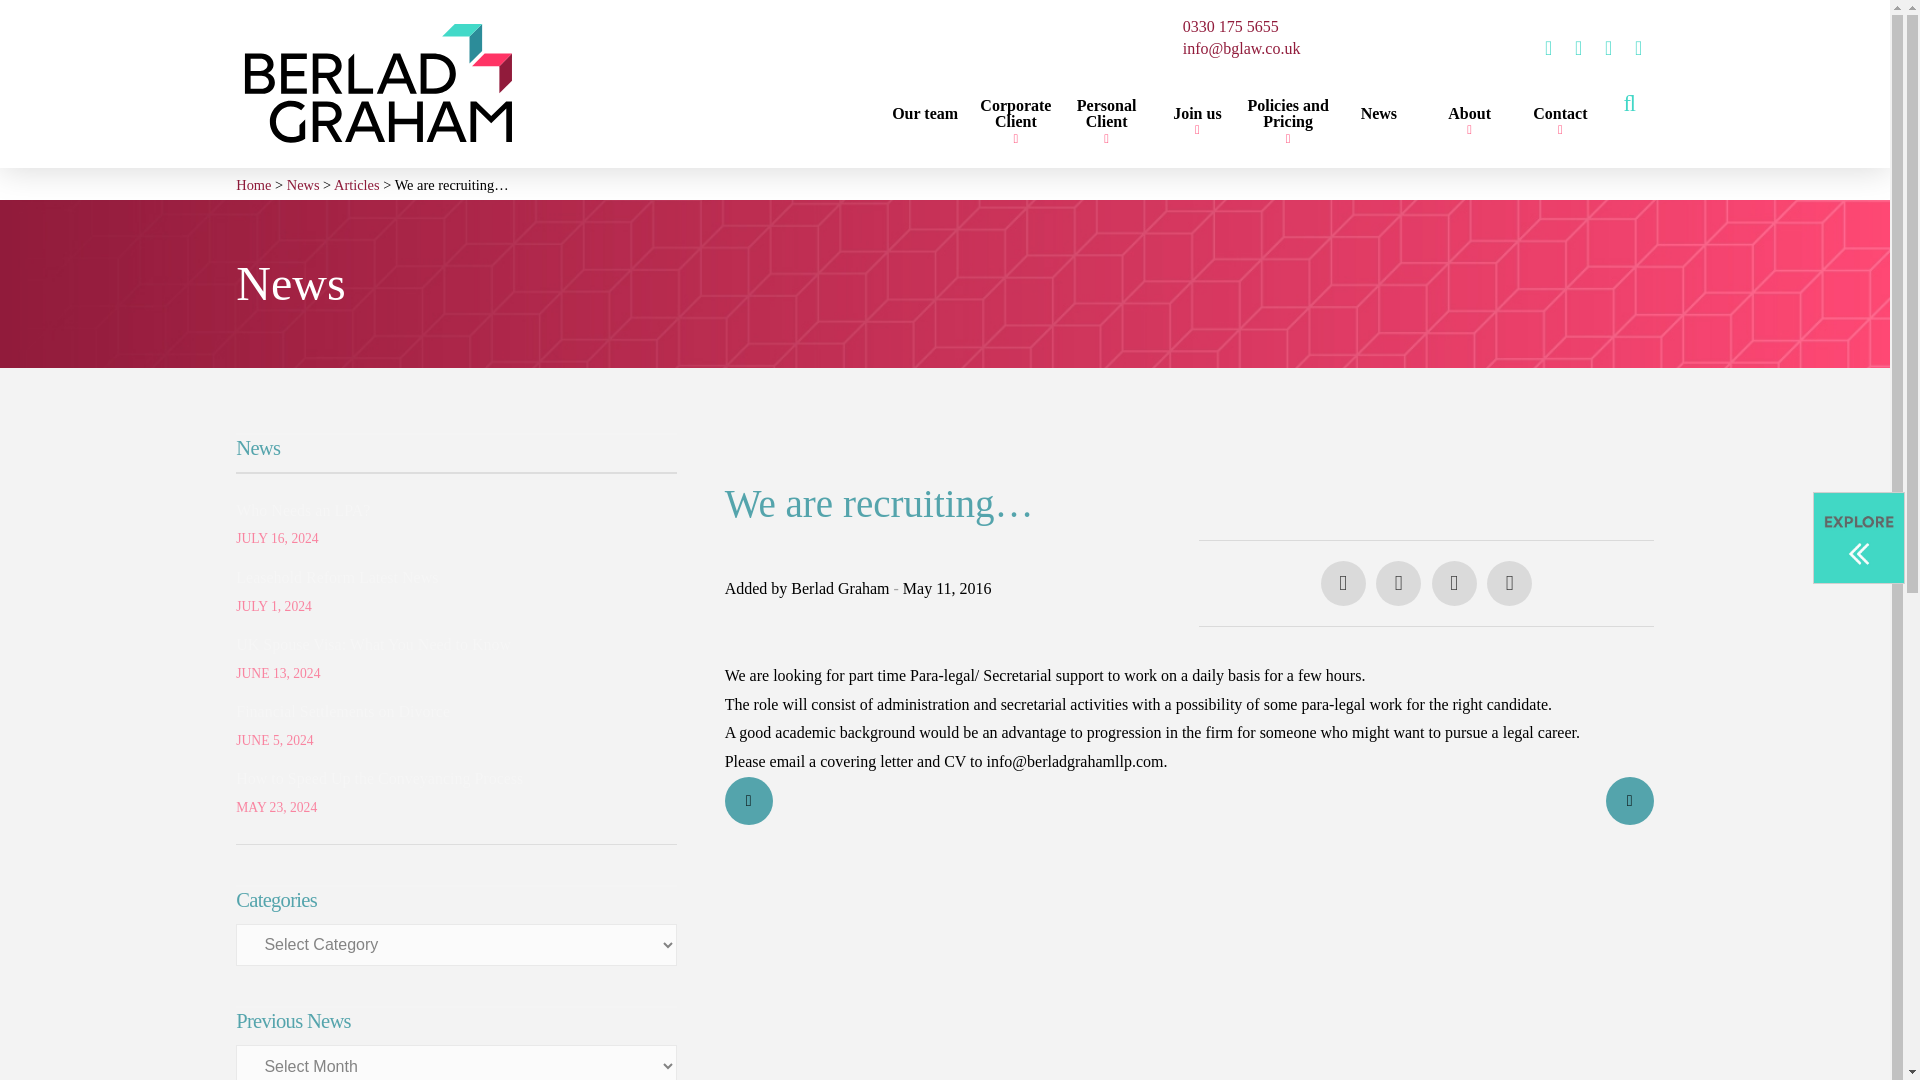 The width and height of the screenshot is (1920, 1080). I want to click on About, so click(1469, 116).